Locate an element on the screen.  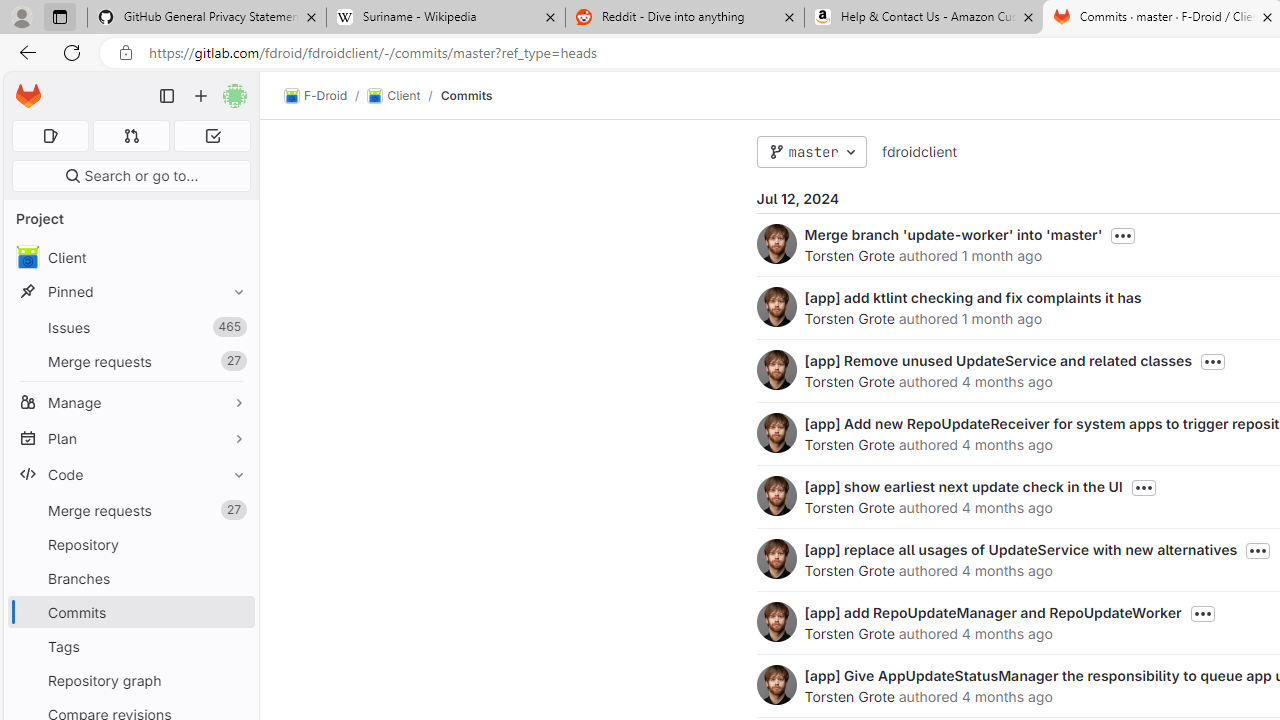
Issues465 is located at coordinates (130, 328).